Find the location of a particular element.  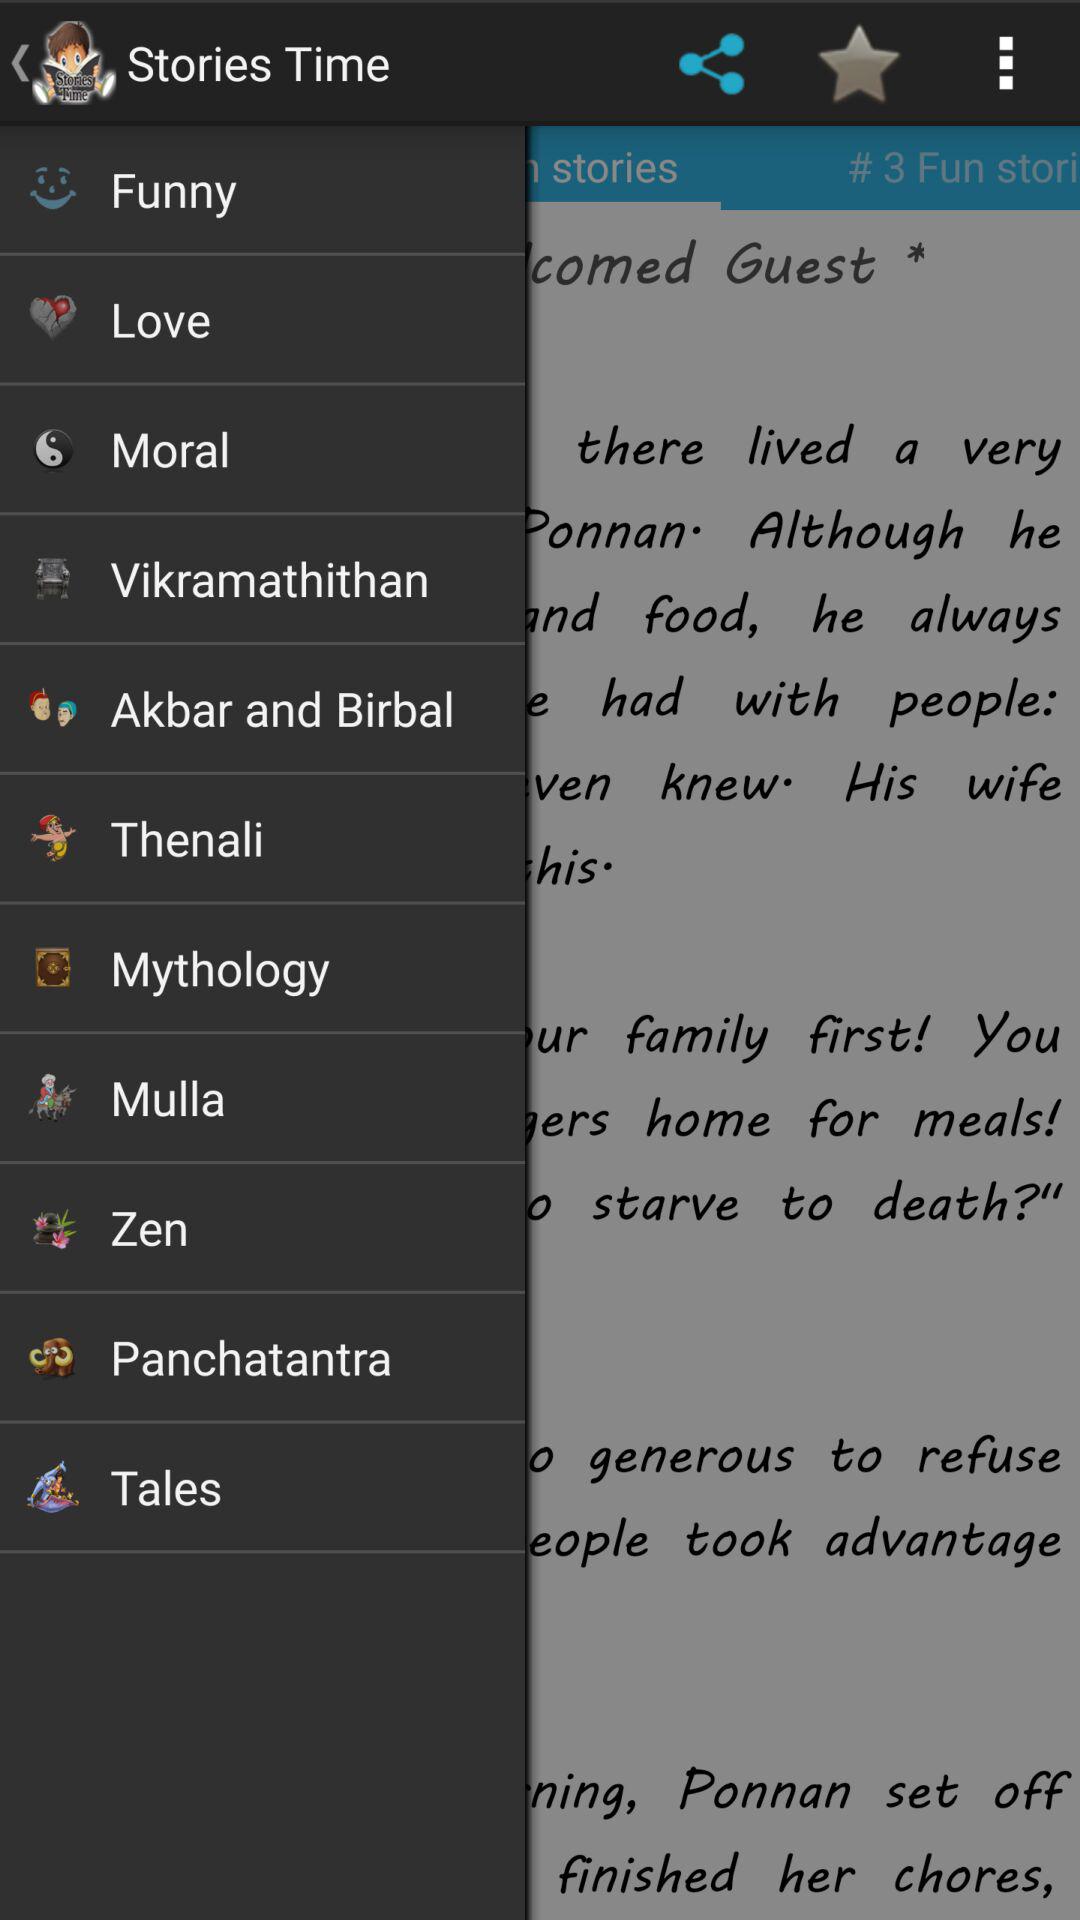

click on image left side of panchatantra is located at coordinates (52, 1356).